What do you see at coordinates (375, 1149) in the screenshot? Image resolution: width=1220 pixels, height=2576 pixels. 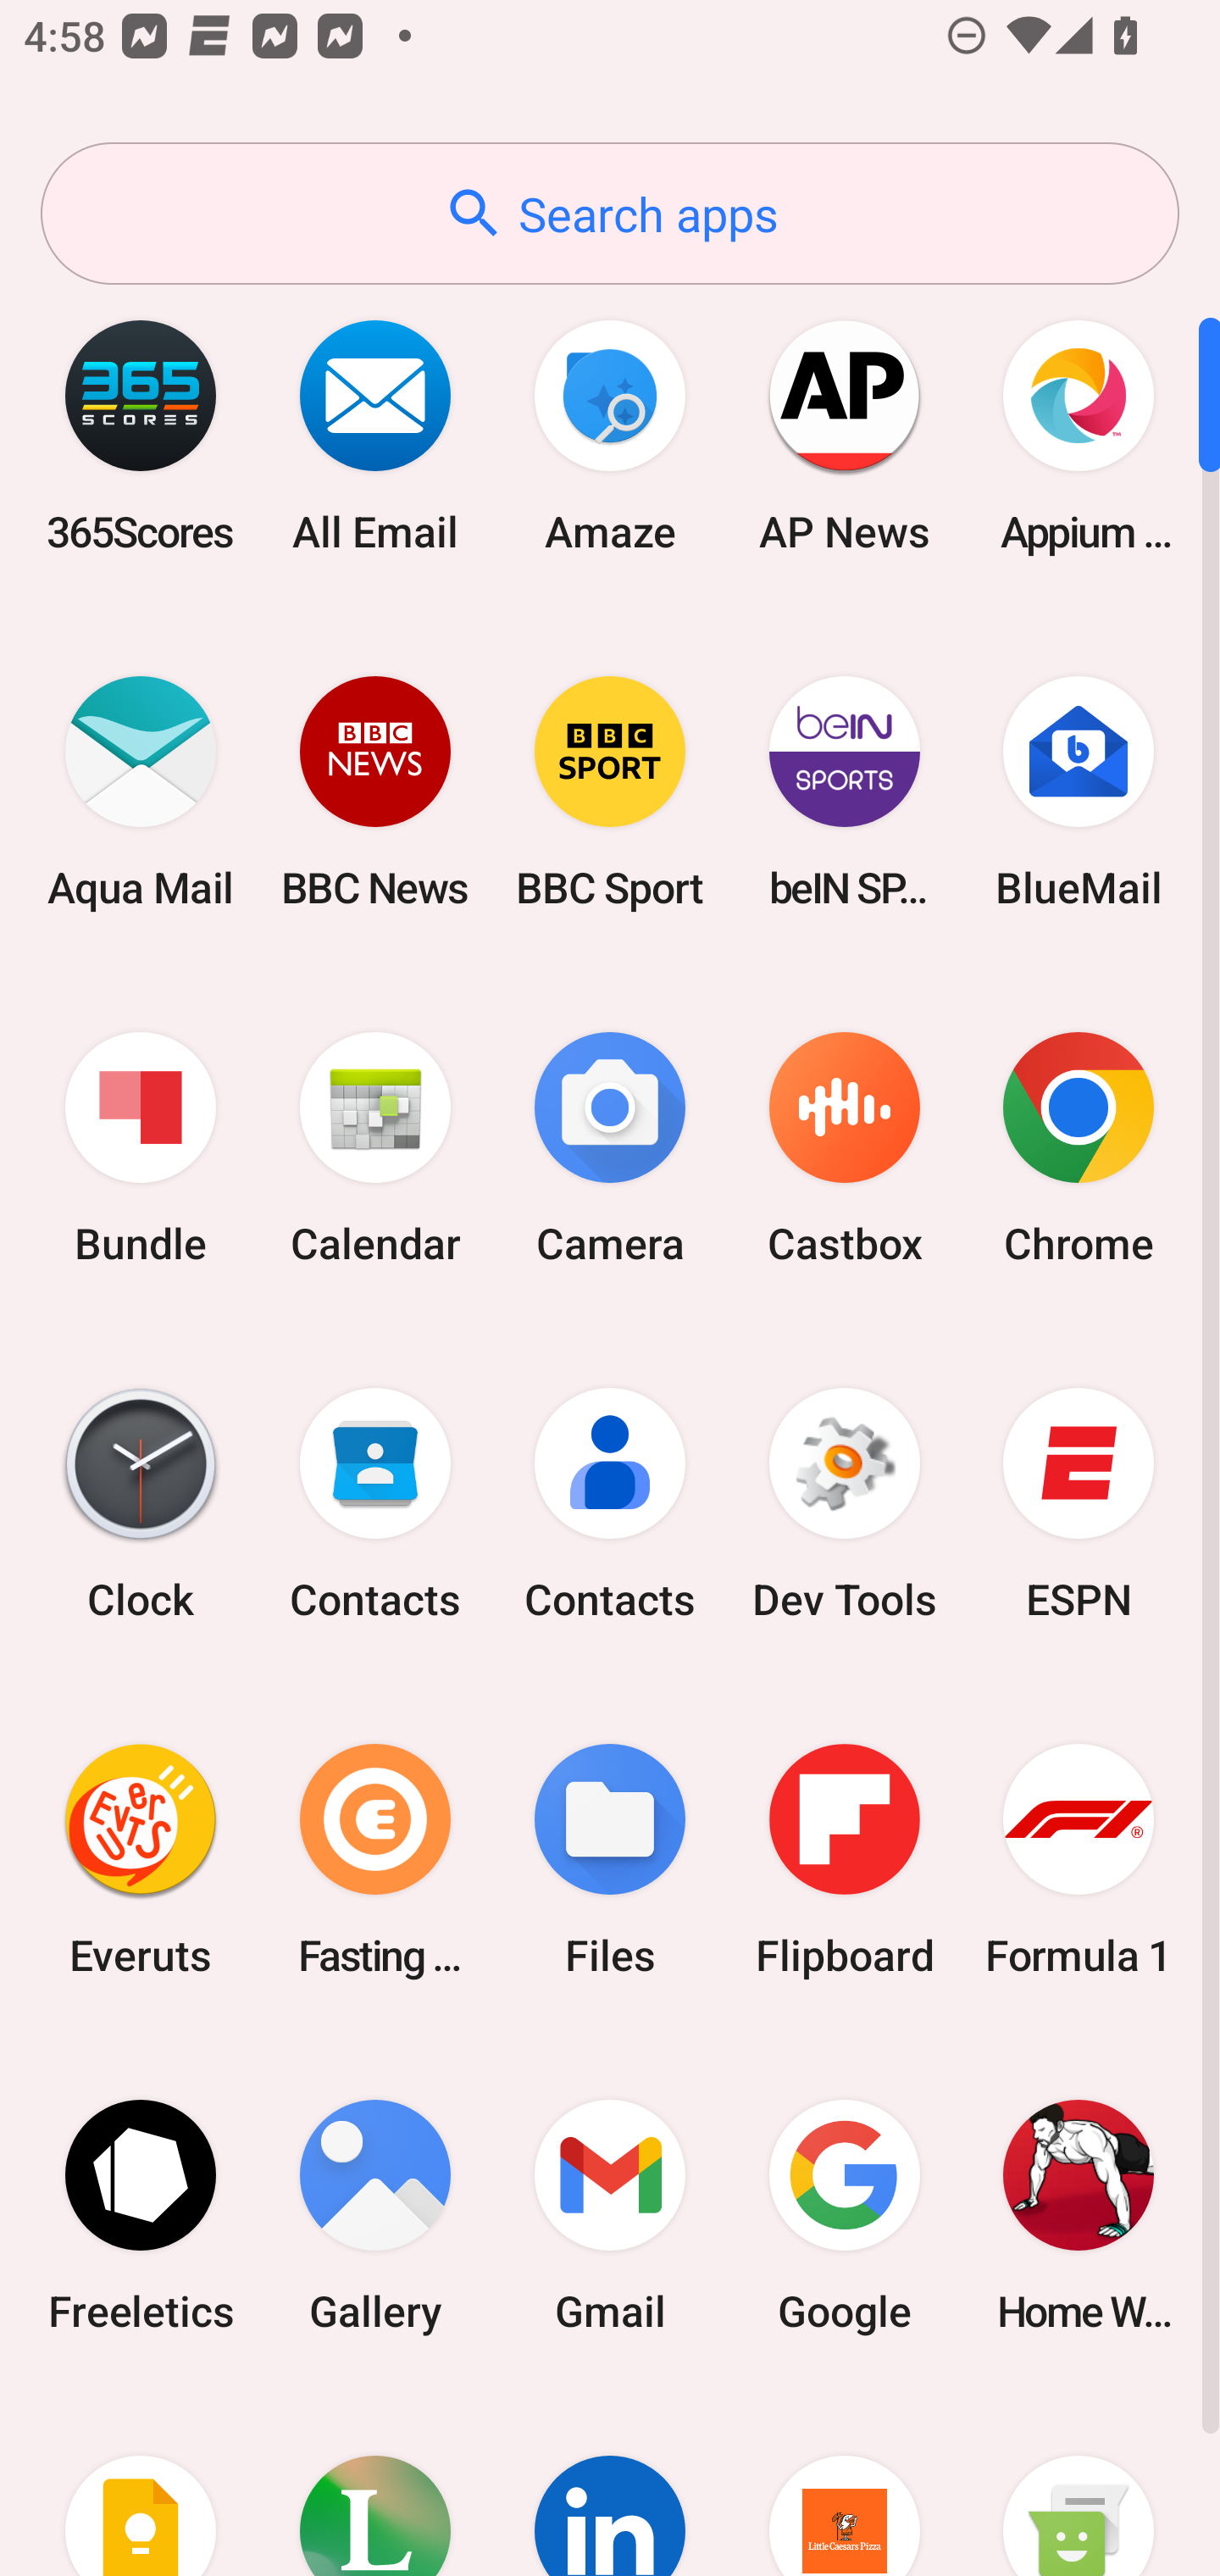 I see `Calendar` at bounding box center [375, 1149].